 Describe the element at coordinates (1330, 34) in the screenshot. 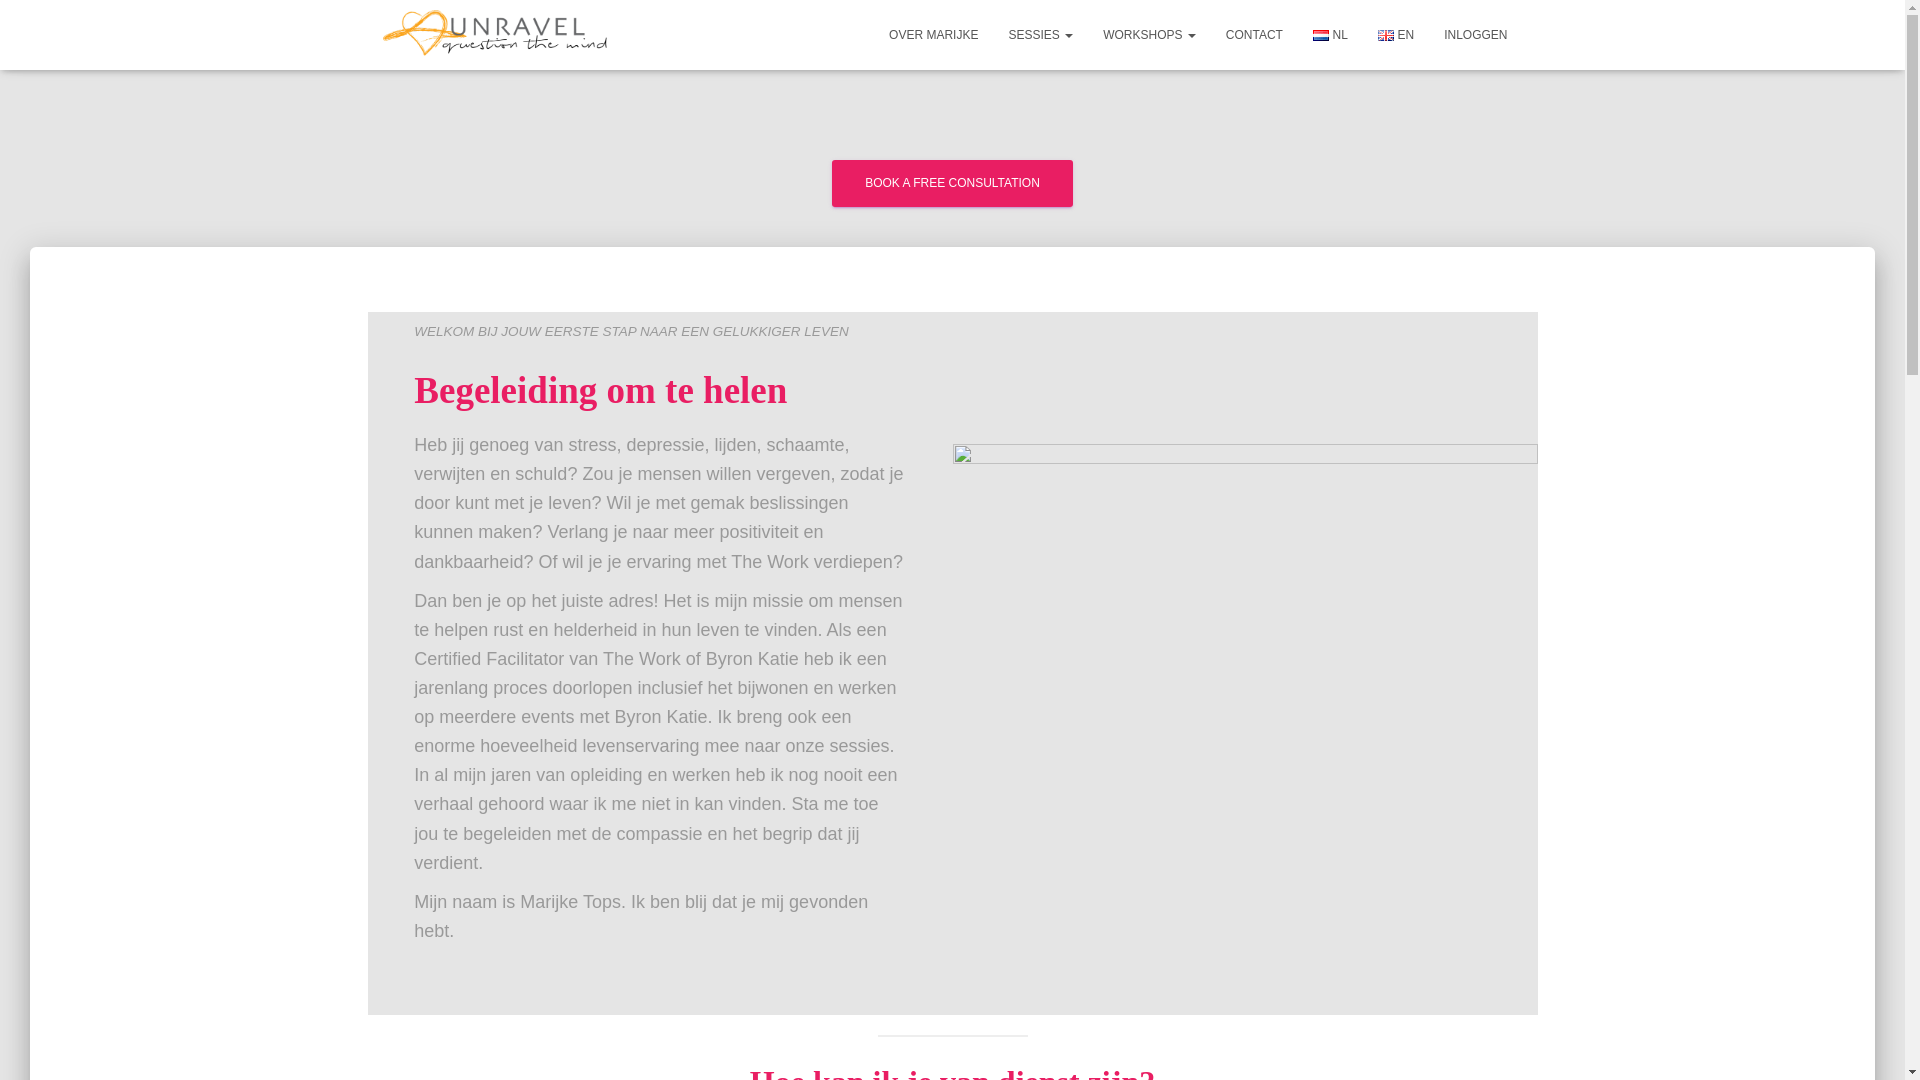

I see `NL` at that location.